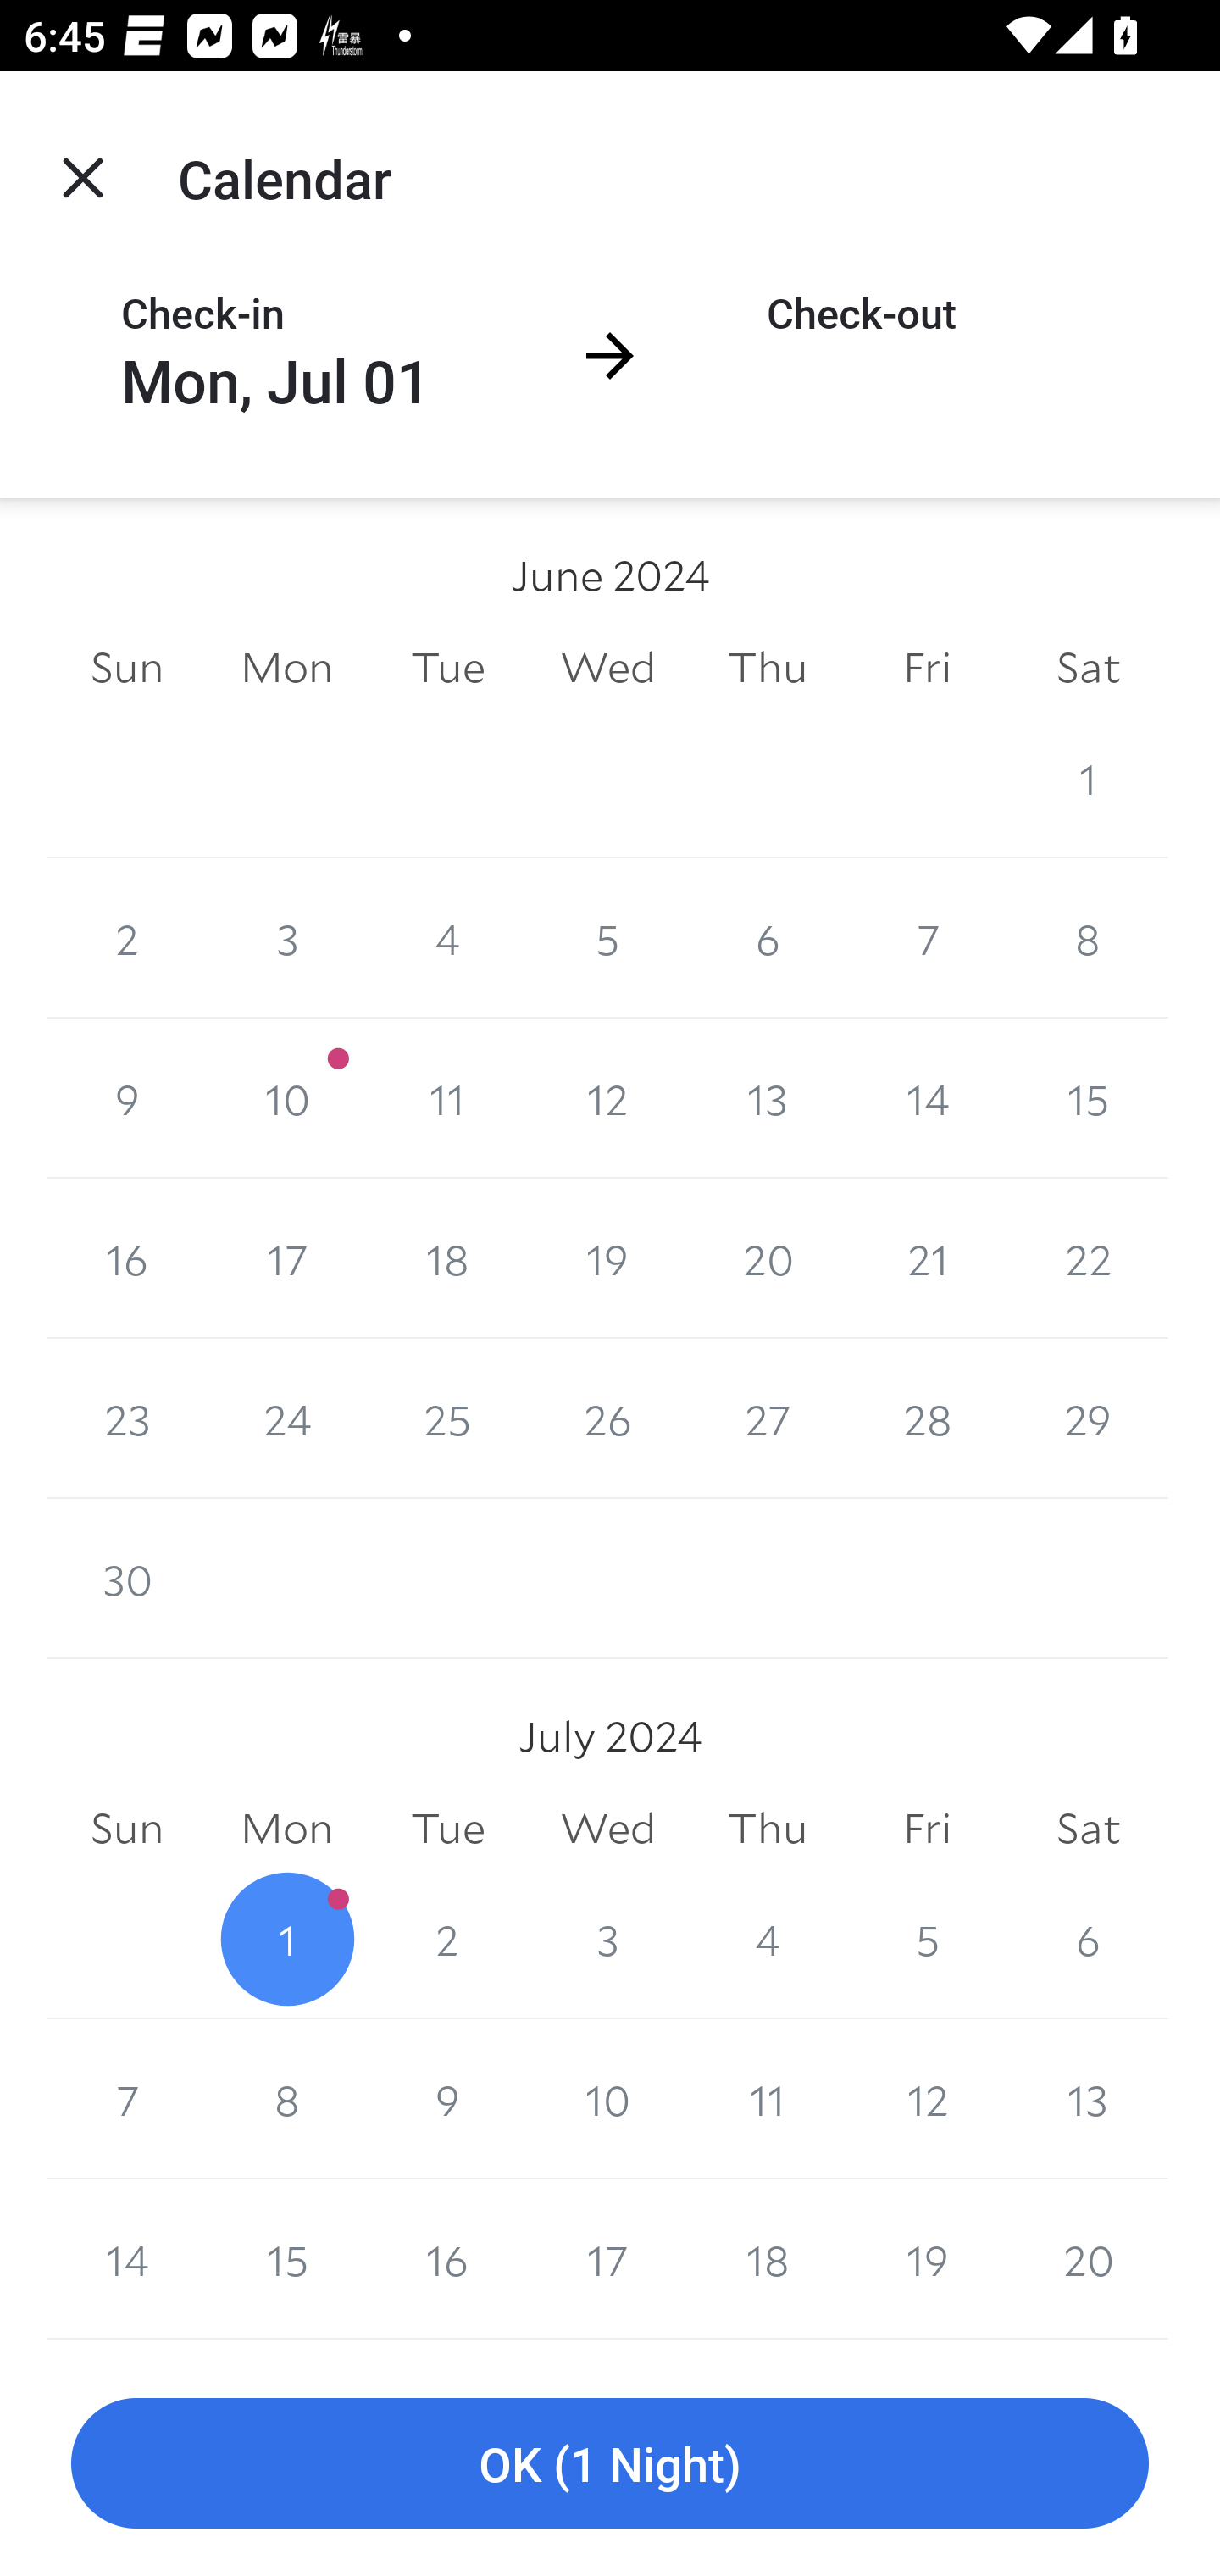 The height and width of the screenshot is (2576, 1220). What do you see at coordinates (127, 1098) in the screenshot?
I see `9 9 June 2024` at bounding box center [127, 1098].